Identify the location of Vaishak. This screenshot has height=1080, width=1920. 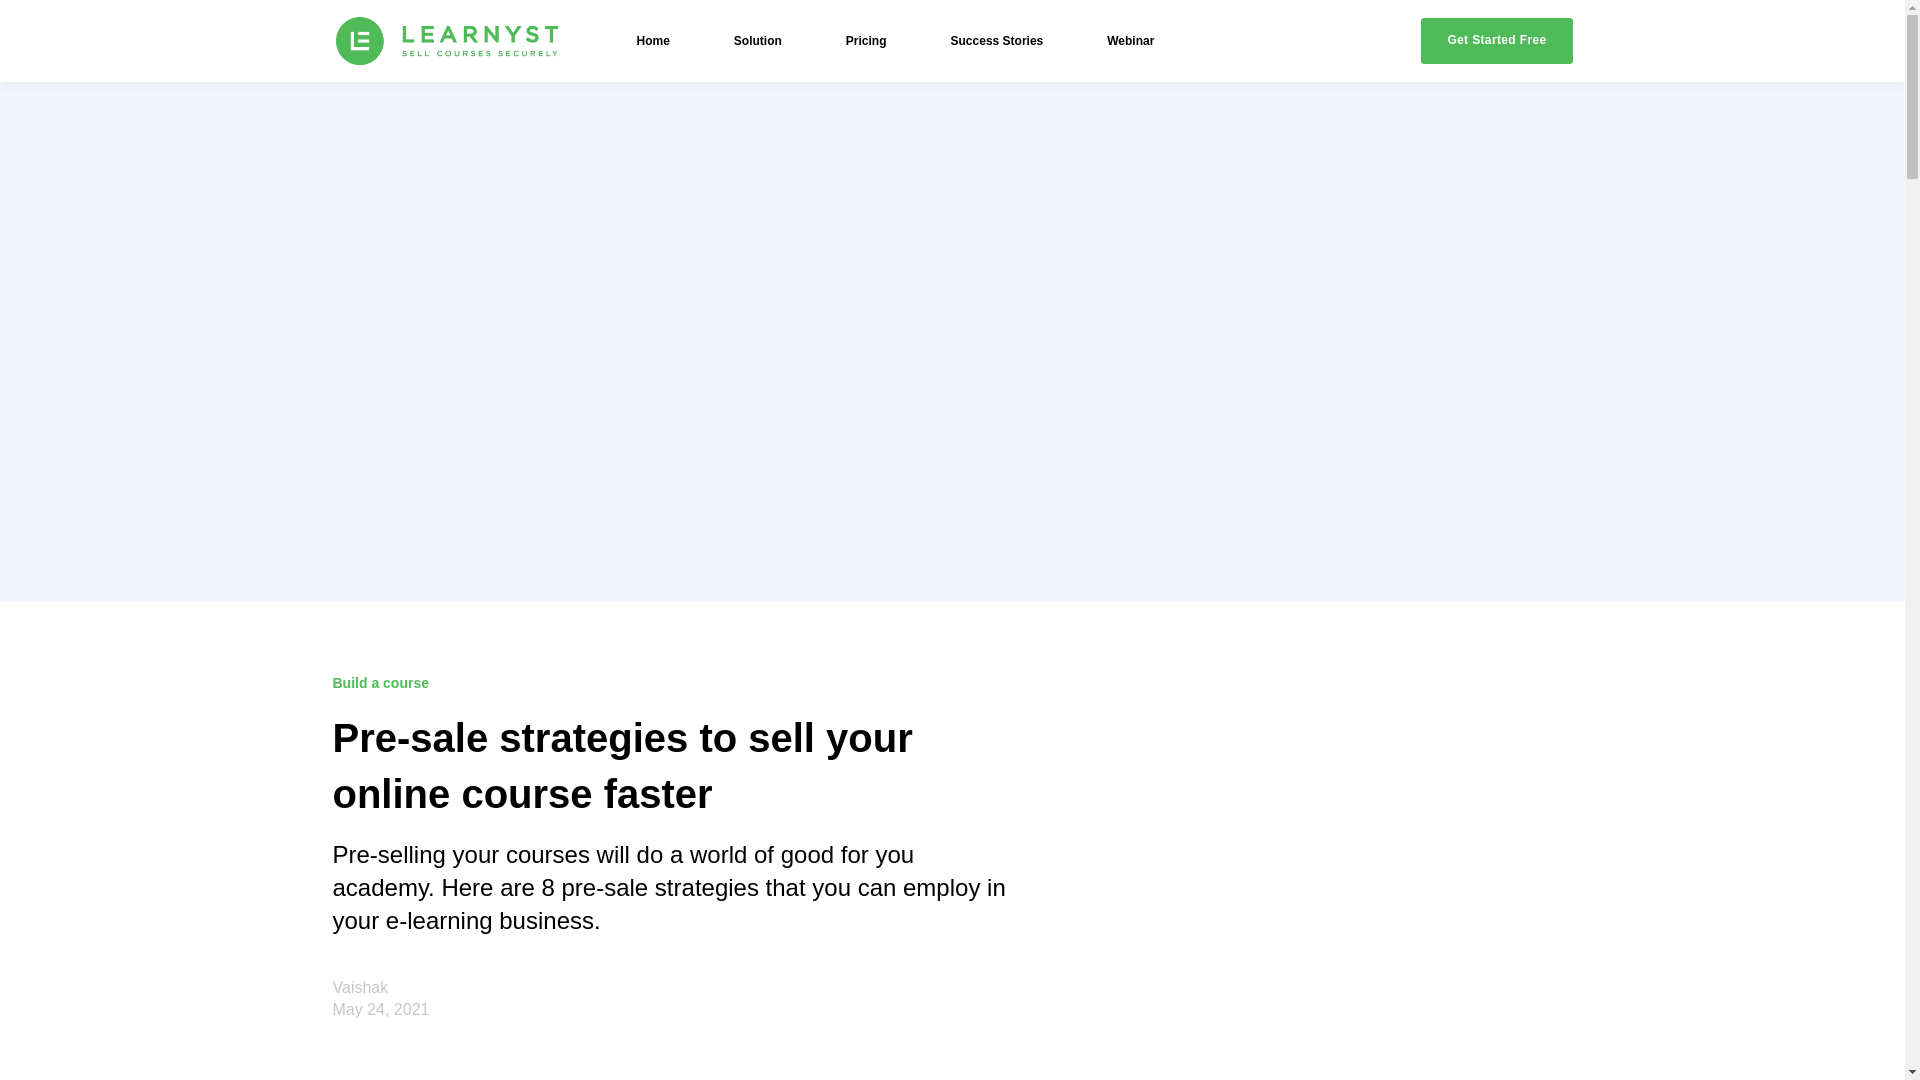
(360, 986).